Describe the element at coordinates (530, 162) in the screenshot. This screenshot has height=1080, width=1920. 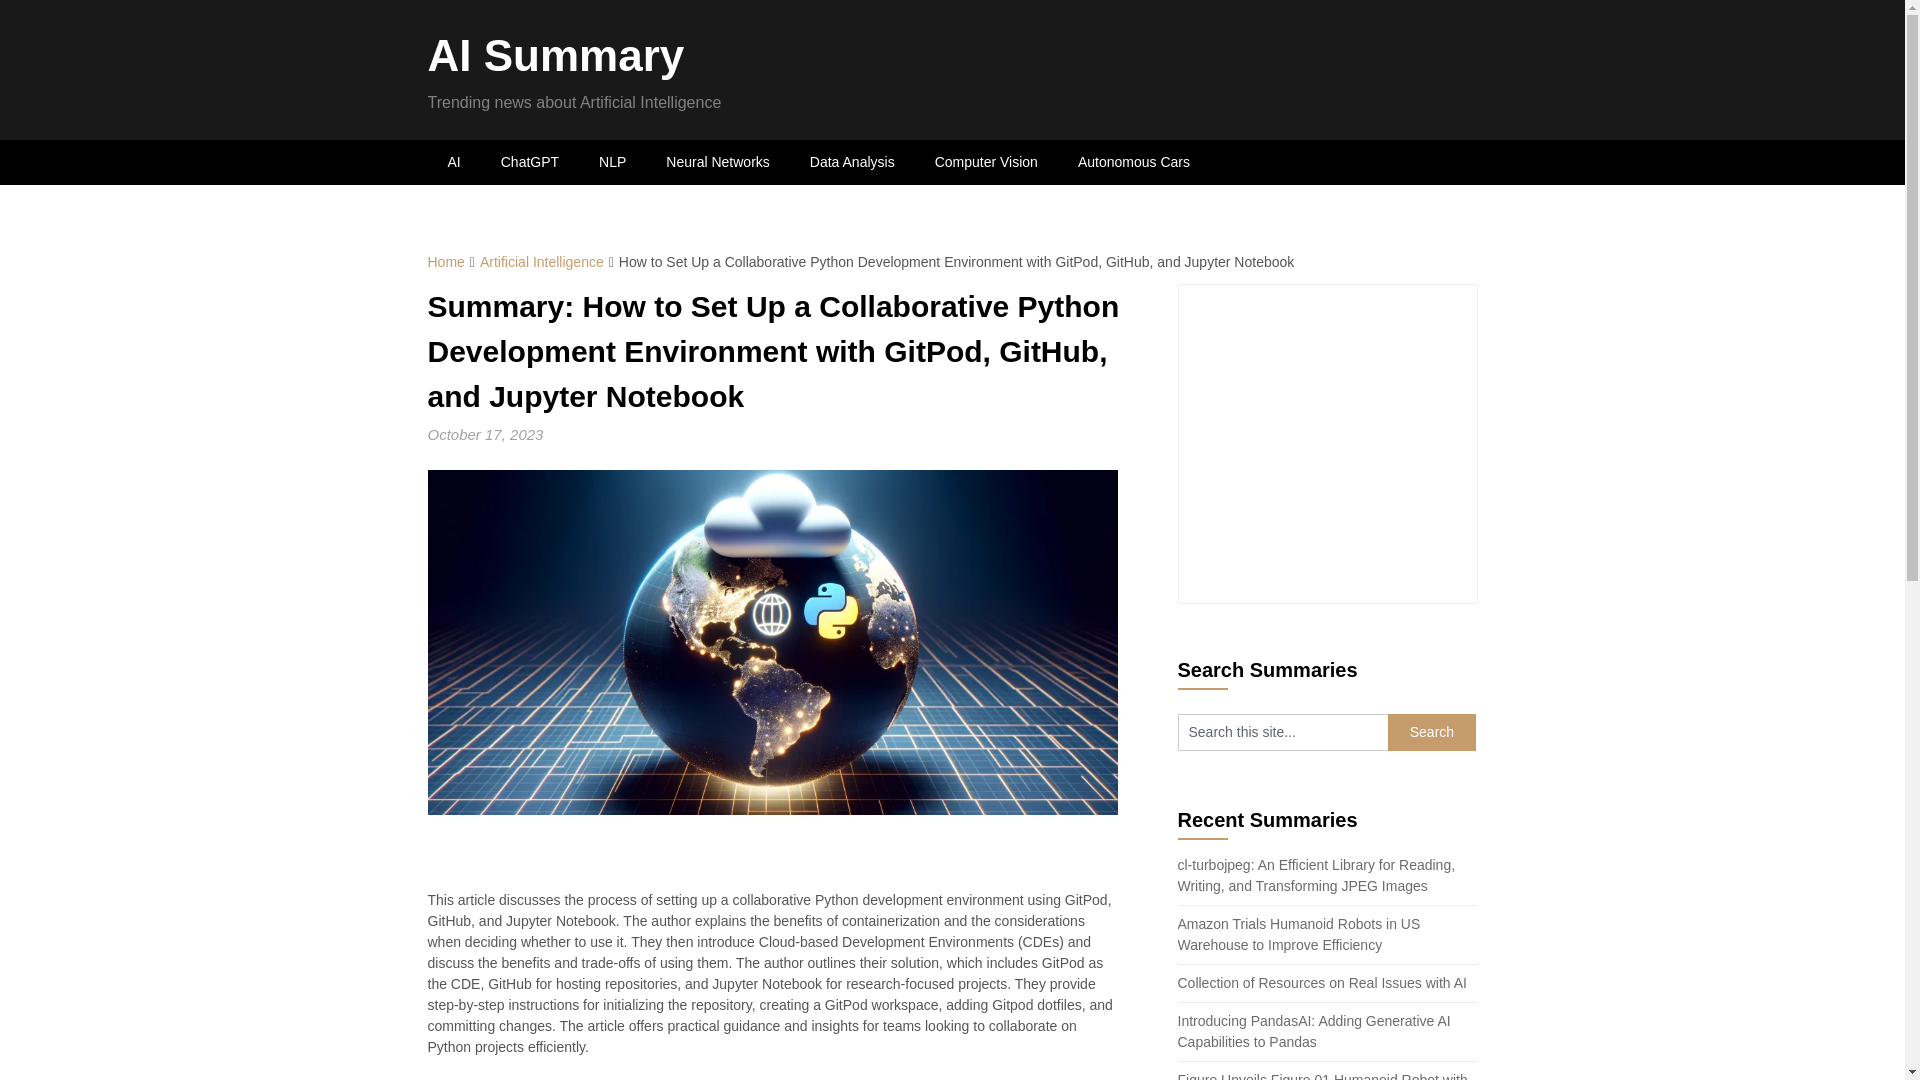
I see `ChatGPT` at that location.